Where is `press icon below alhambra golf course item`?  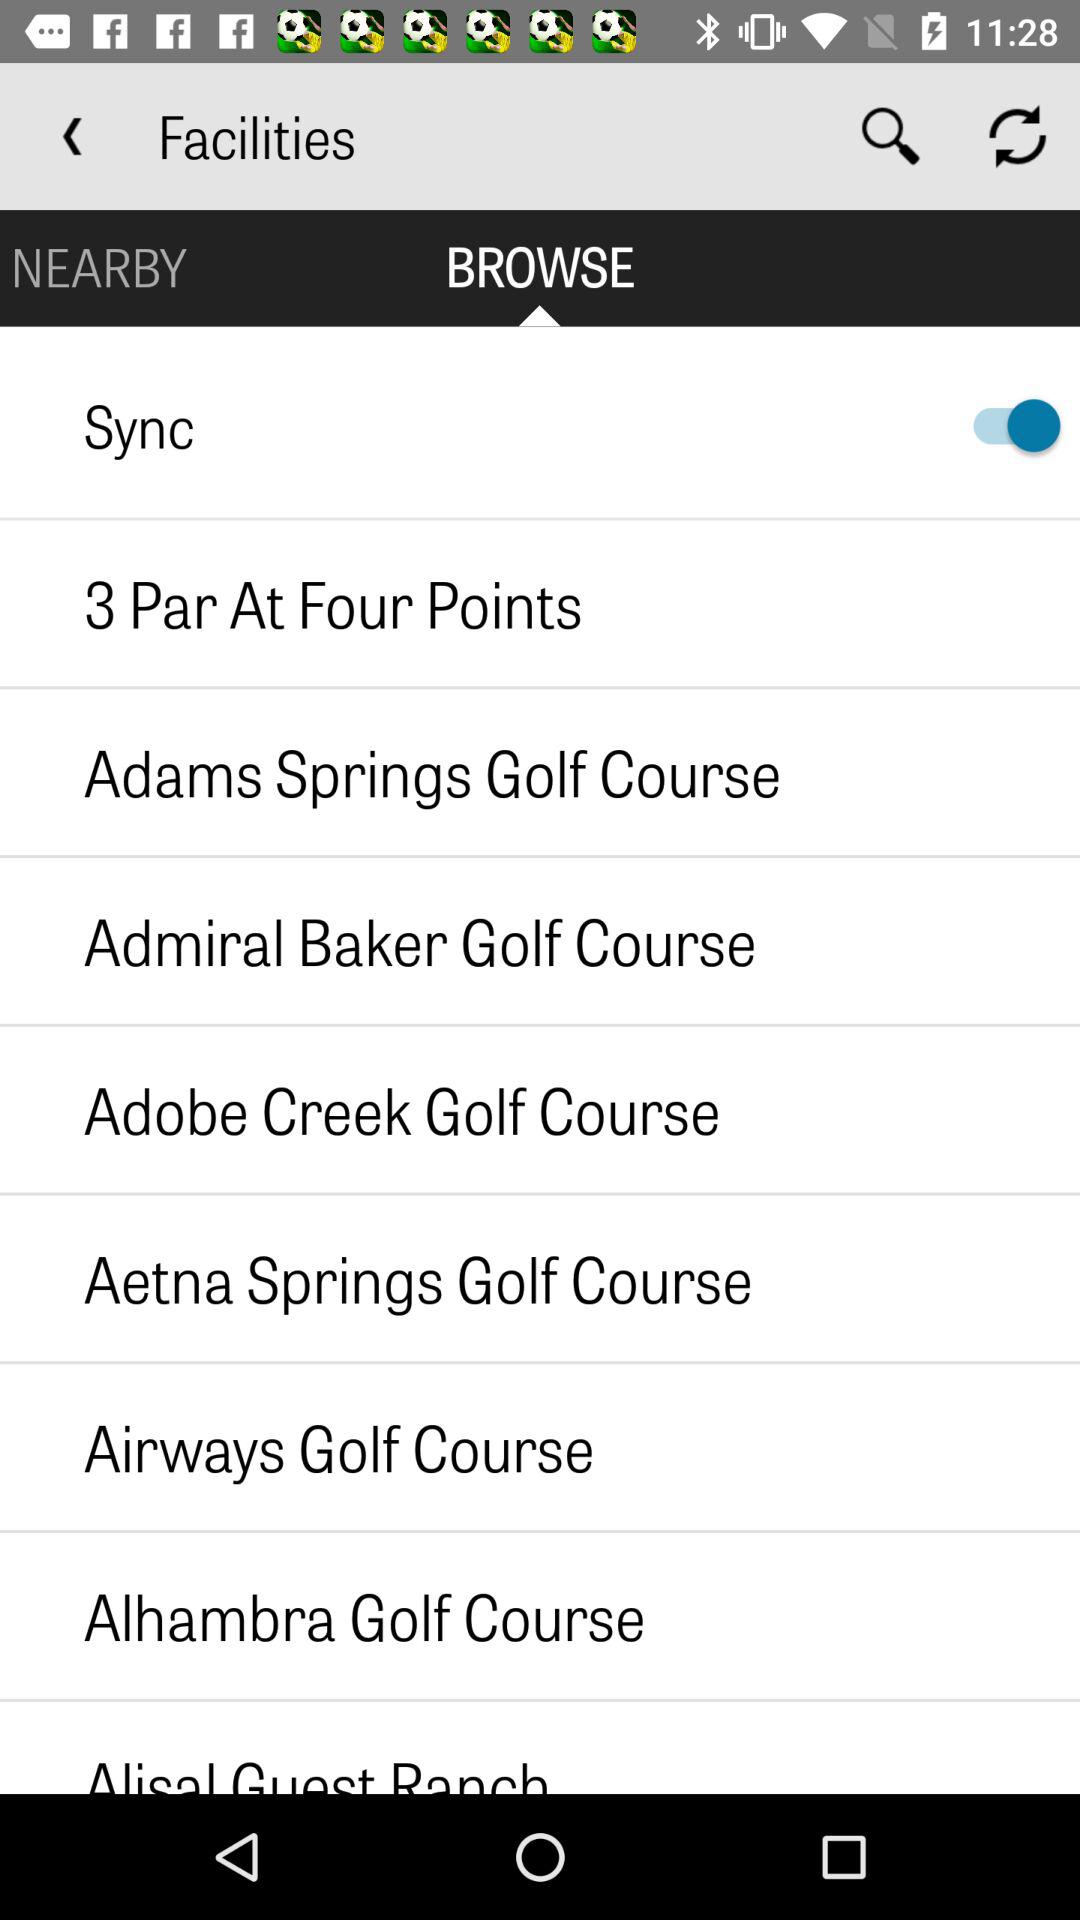 press icon below alhambra golf course item is located at coordinates (276, 1747).